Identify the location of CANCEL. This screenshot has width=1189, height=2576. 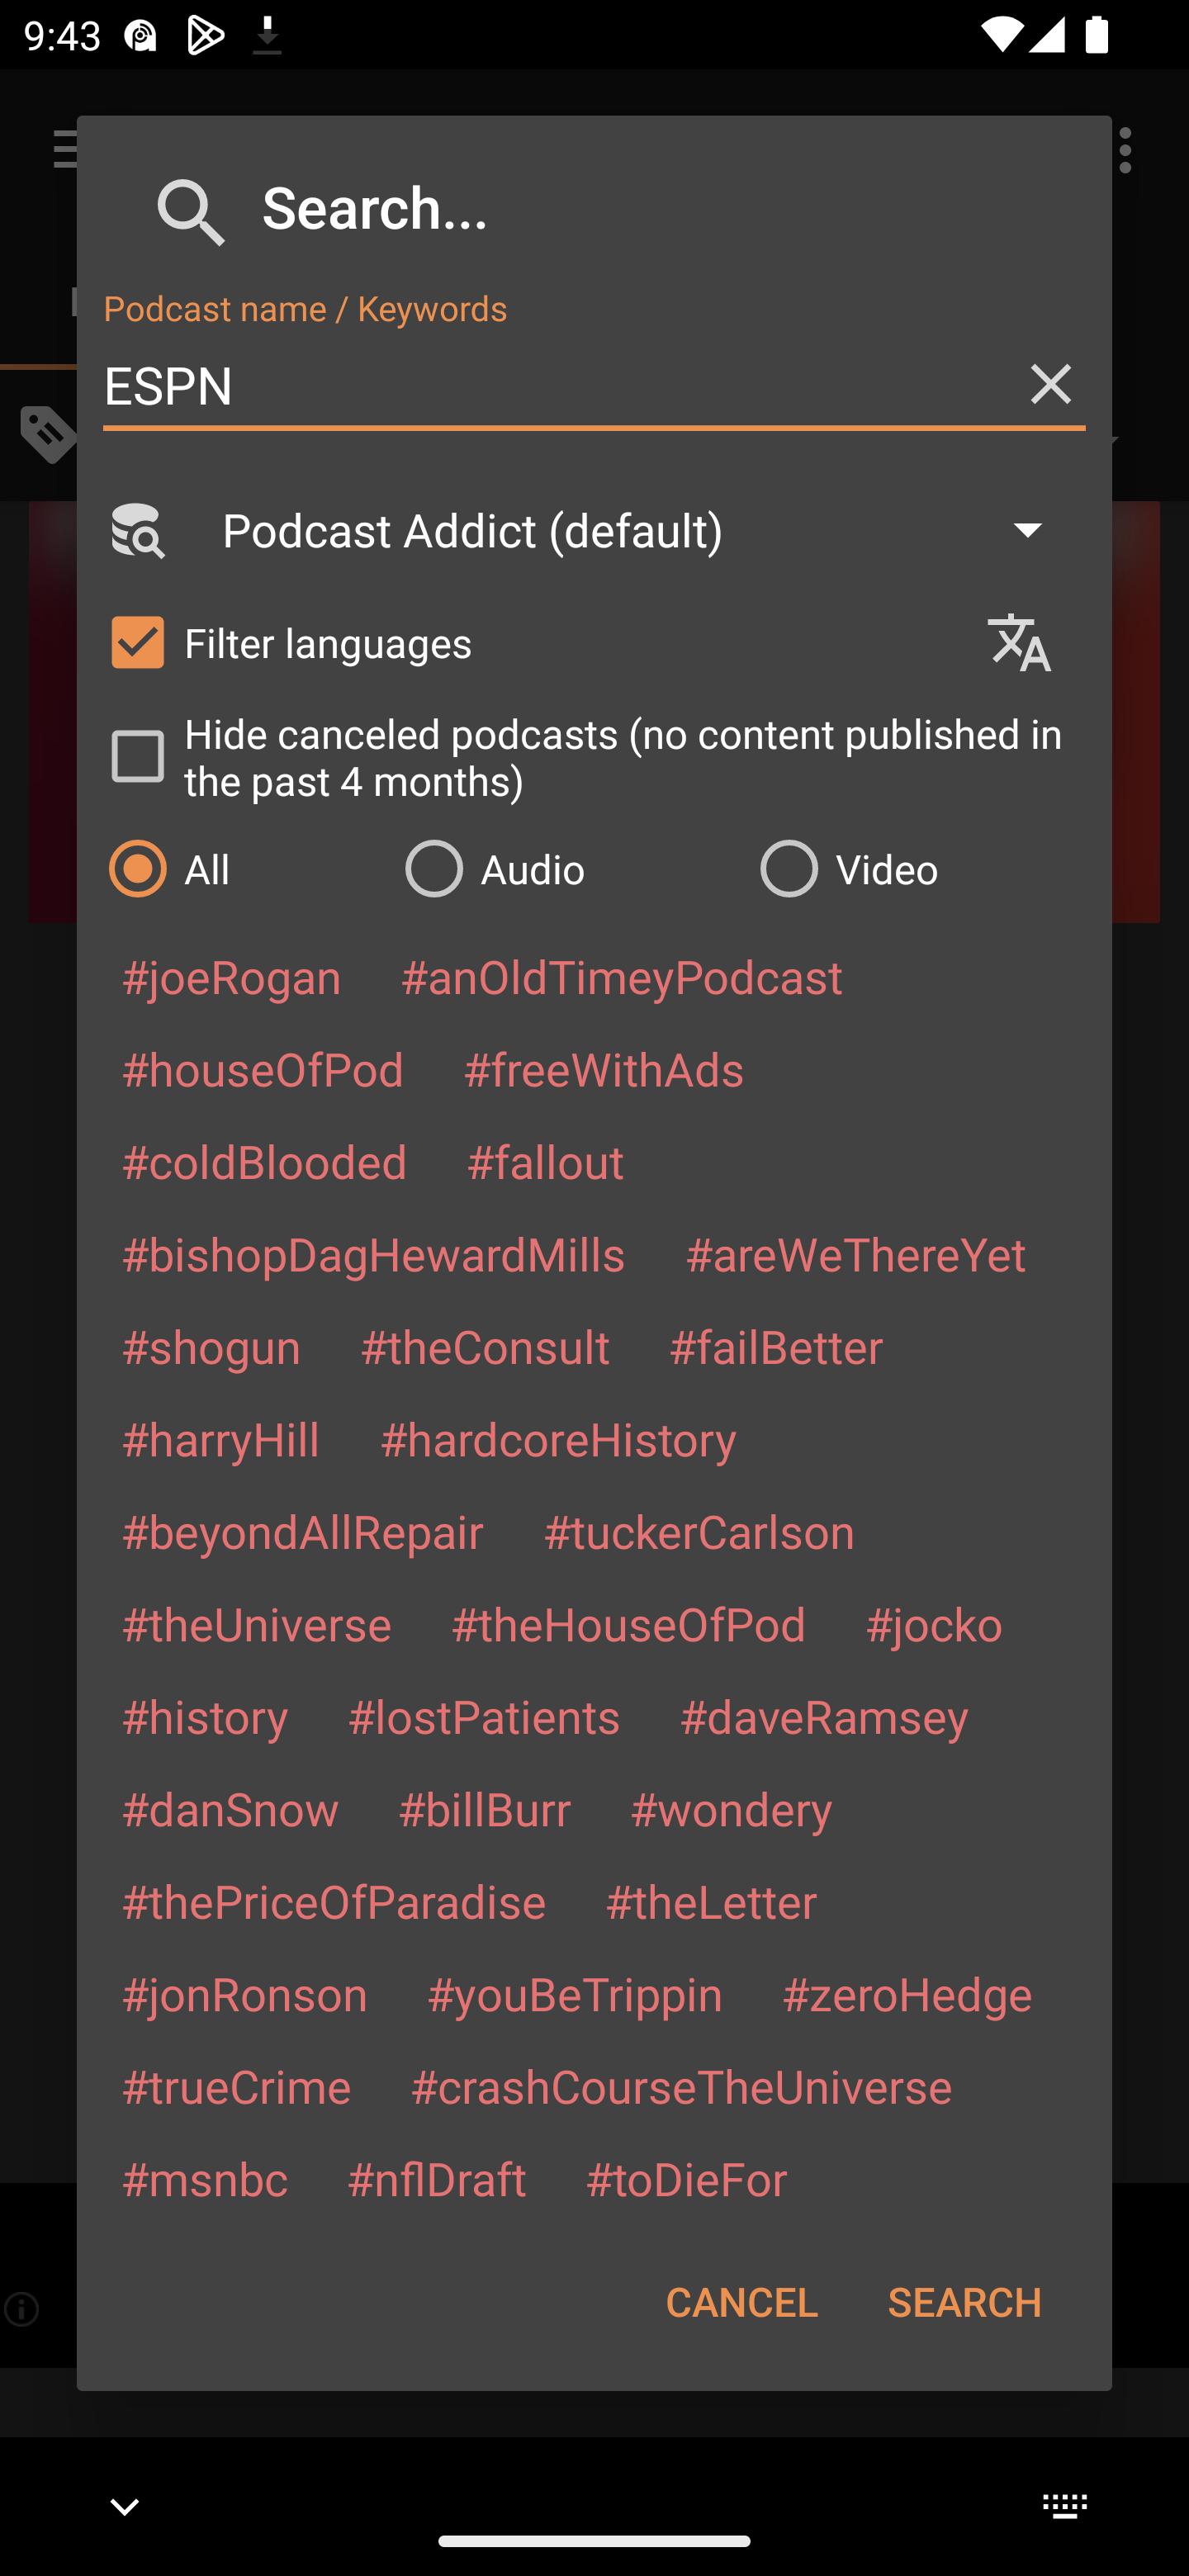
(741, 2301).